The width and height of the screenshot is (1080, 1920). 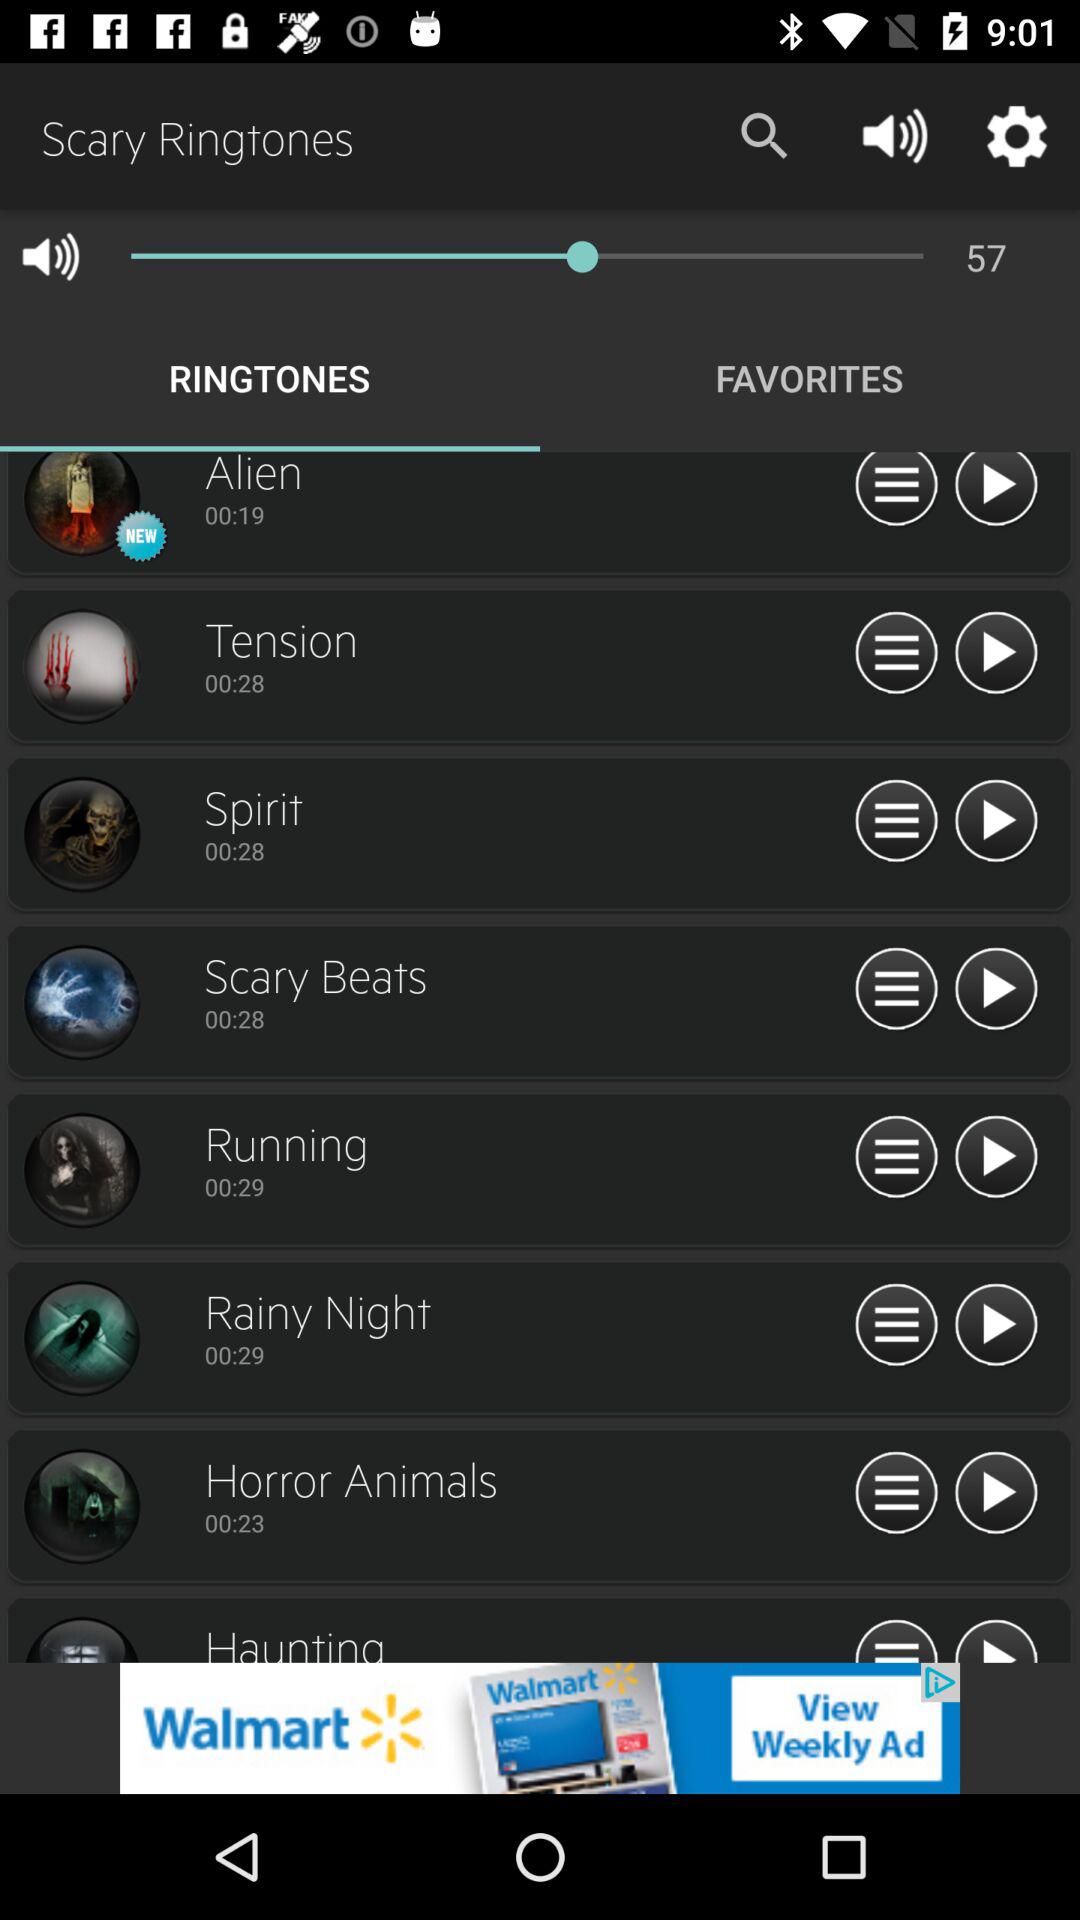 What do you see at coordinates (996, 492) in the screenshot?
I see `play alien` at bounding box center [996, 492].